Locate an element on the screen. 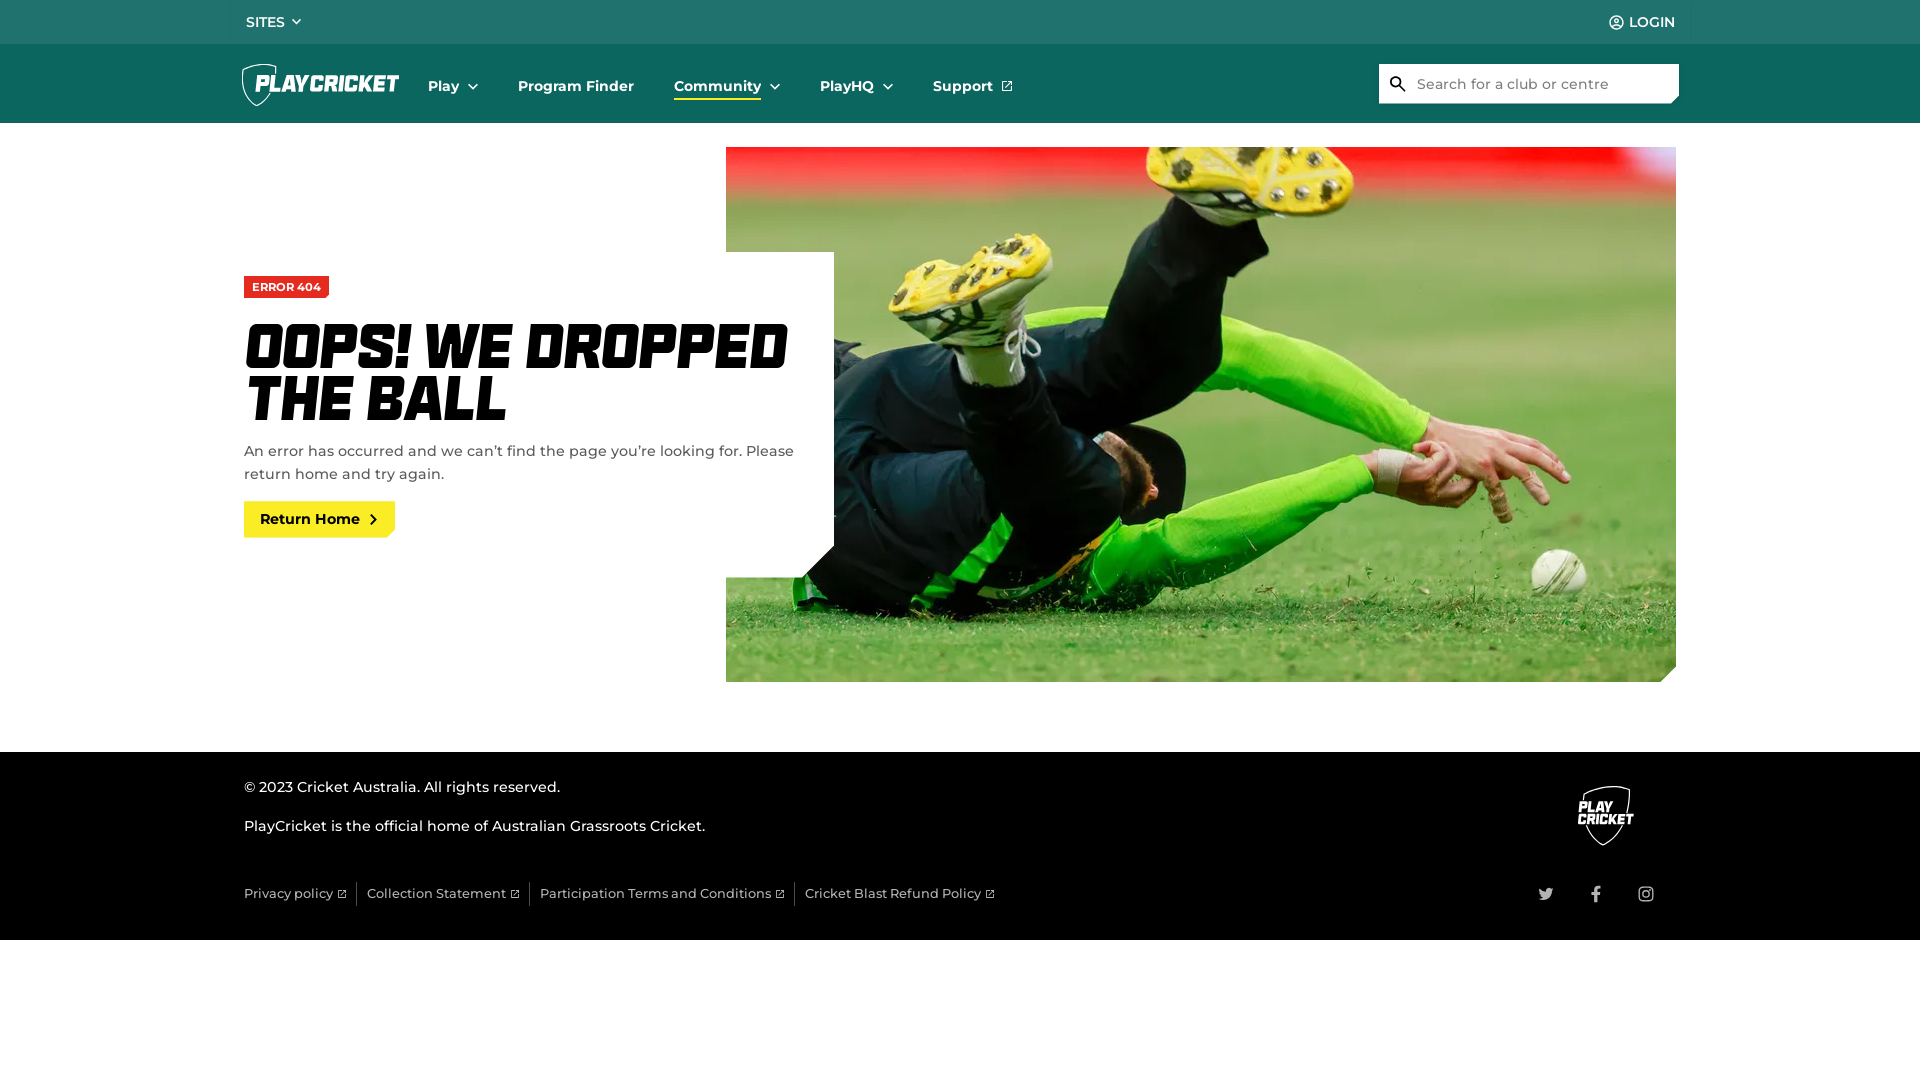  Community is located at coordinates (727, 84).